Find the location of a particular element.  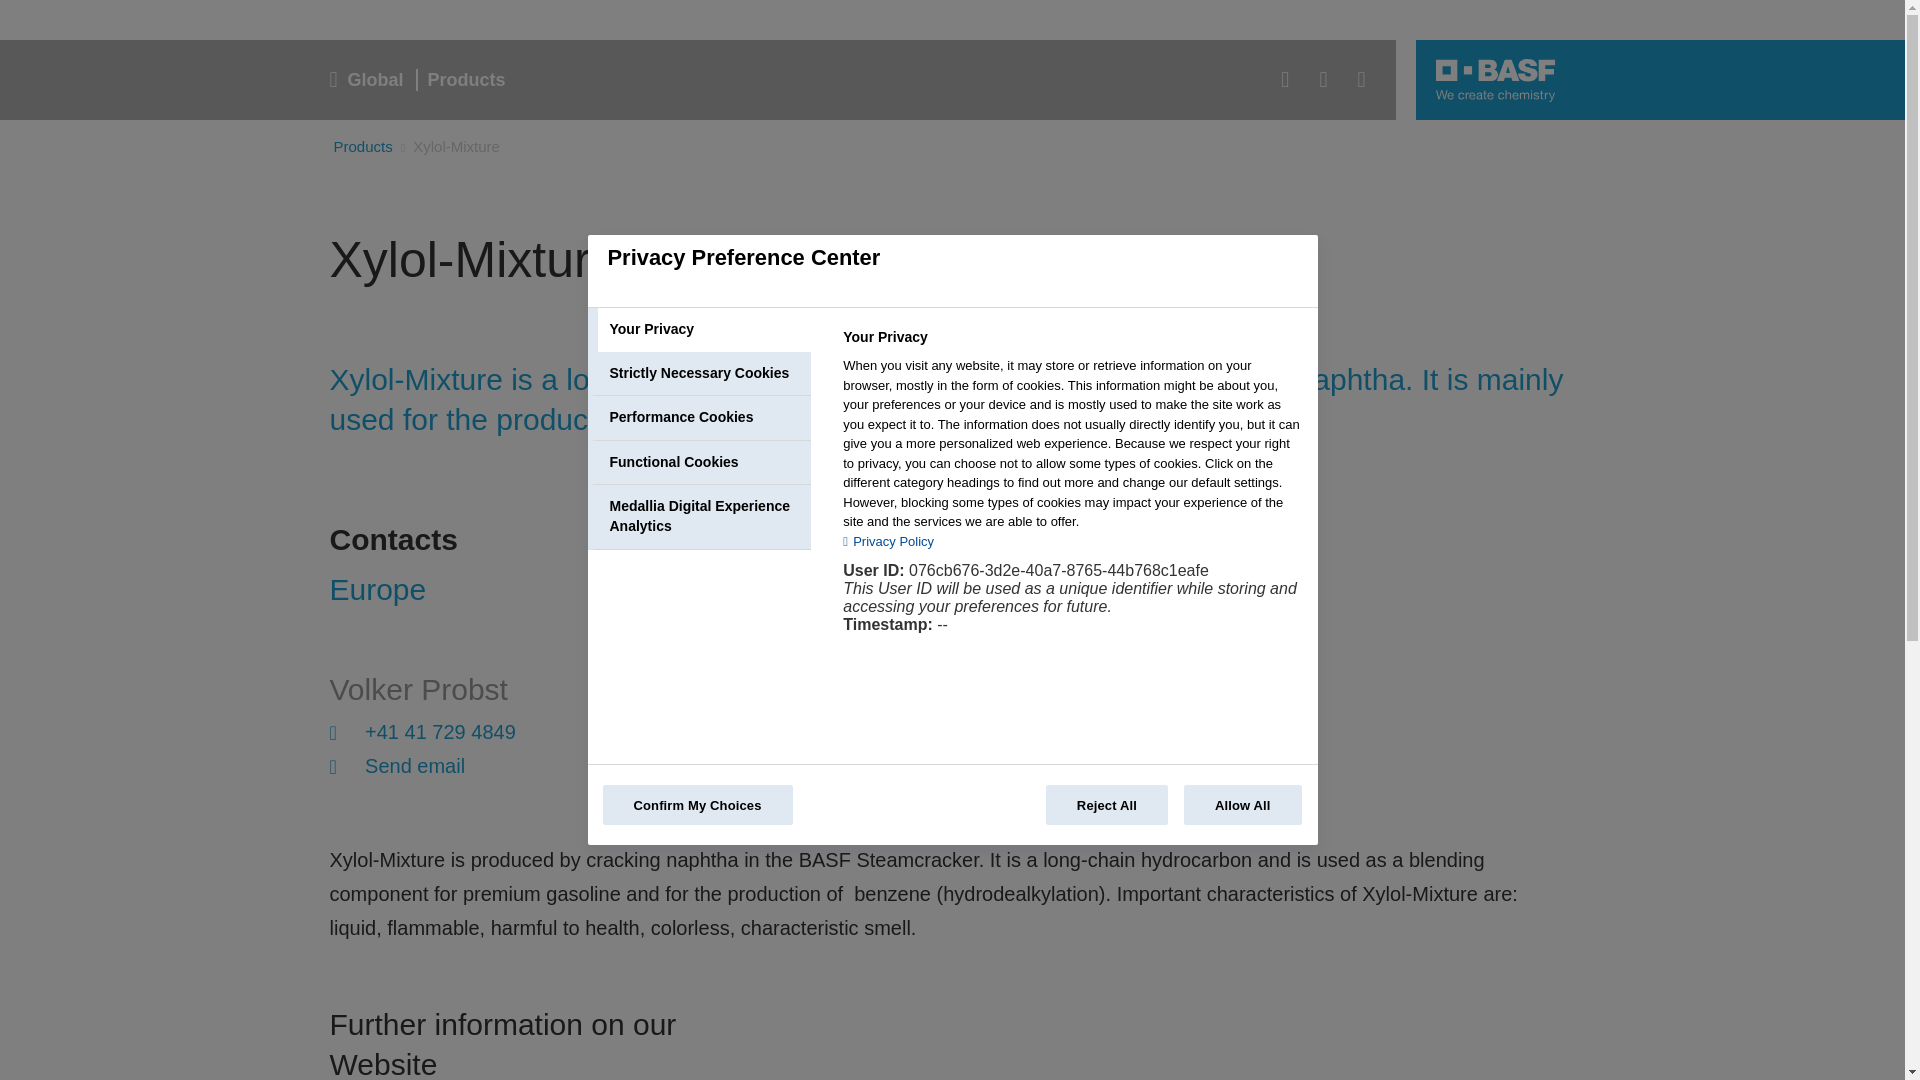

Send email is located at coordinates (418, 80).